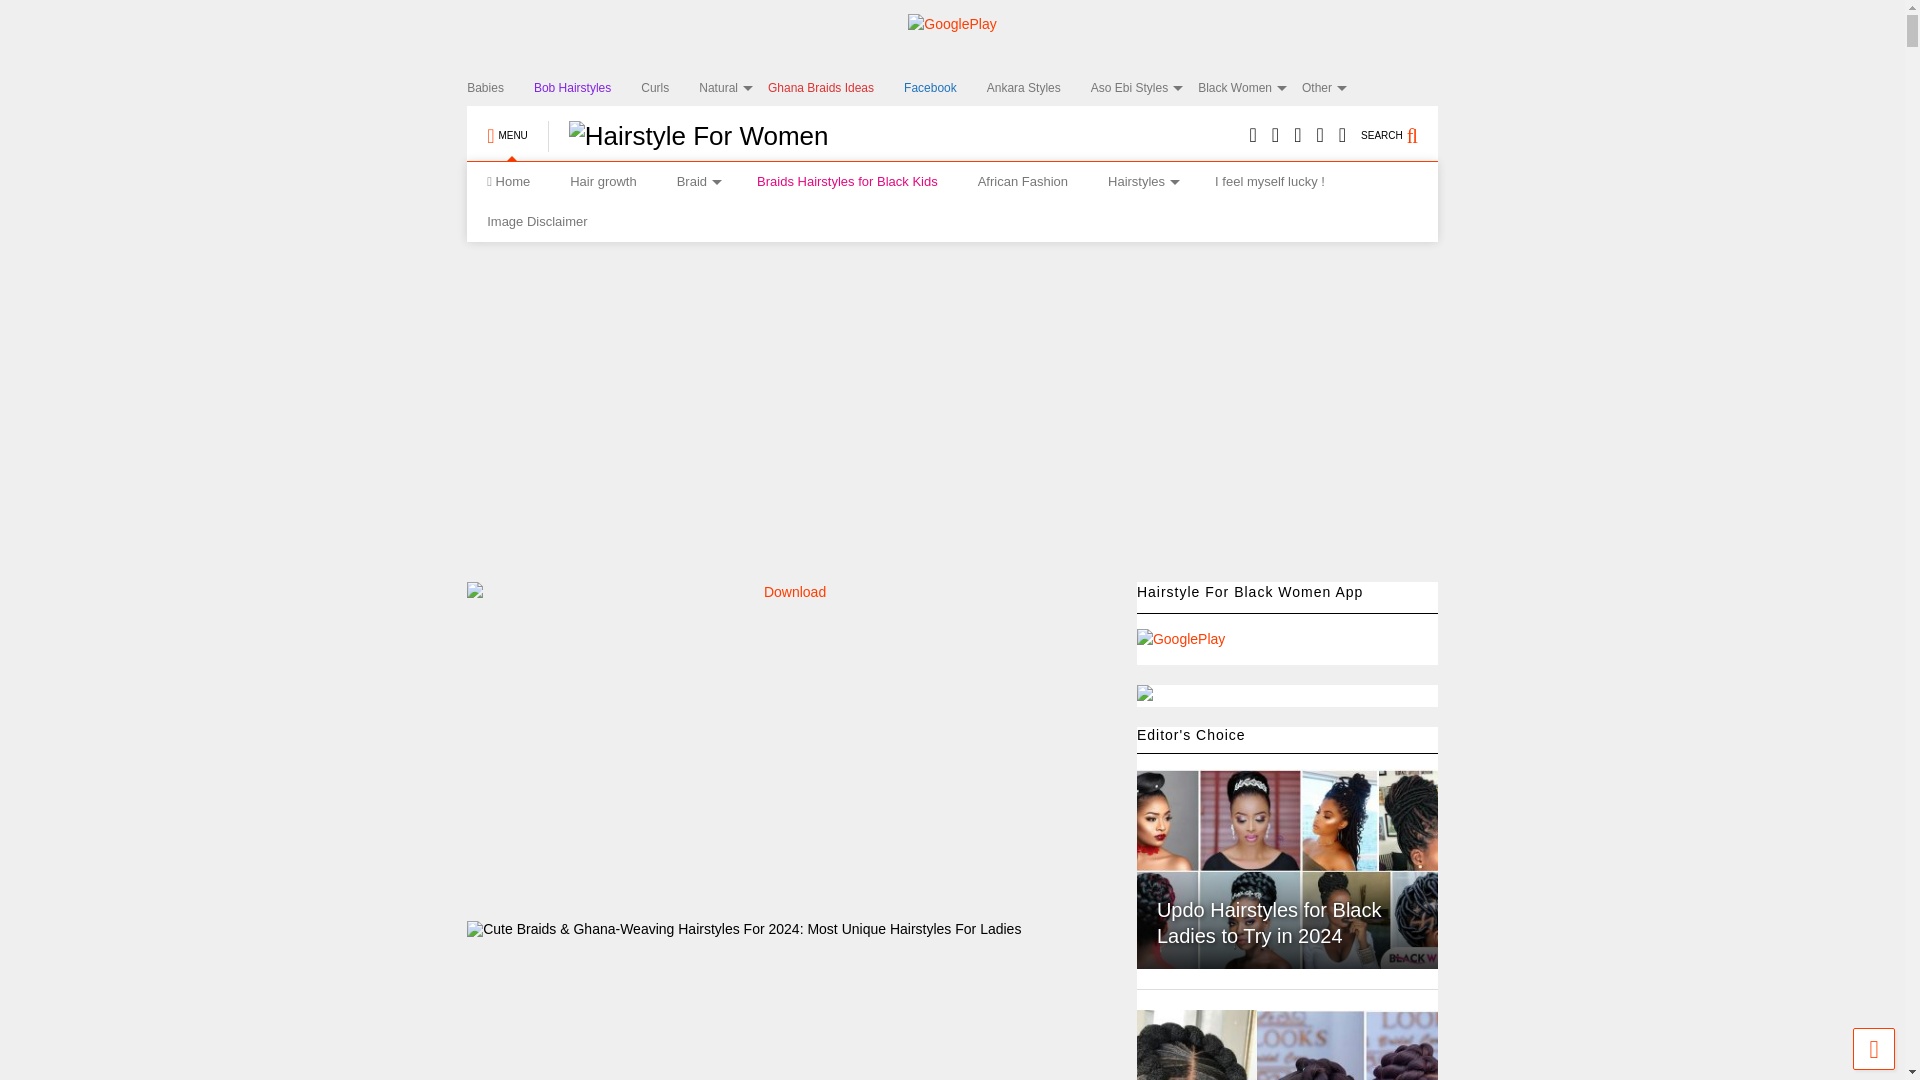 This screenshot has width=1920, height=1080. What do you see at coordinates (670, 88) in the screenshot?
I see `Curls` at bounding box center [670, 88].